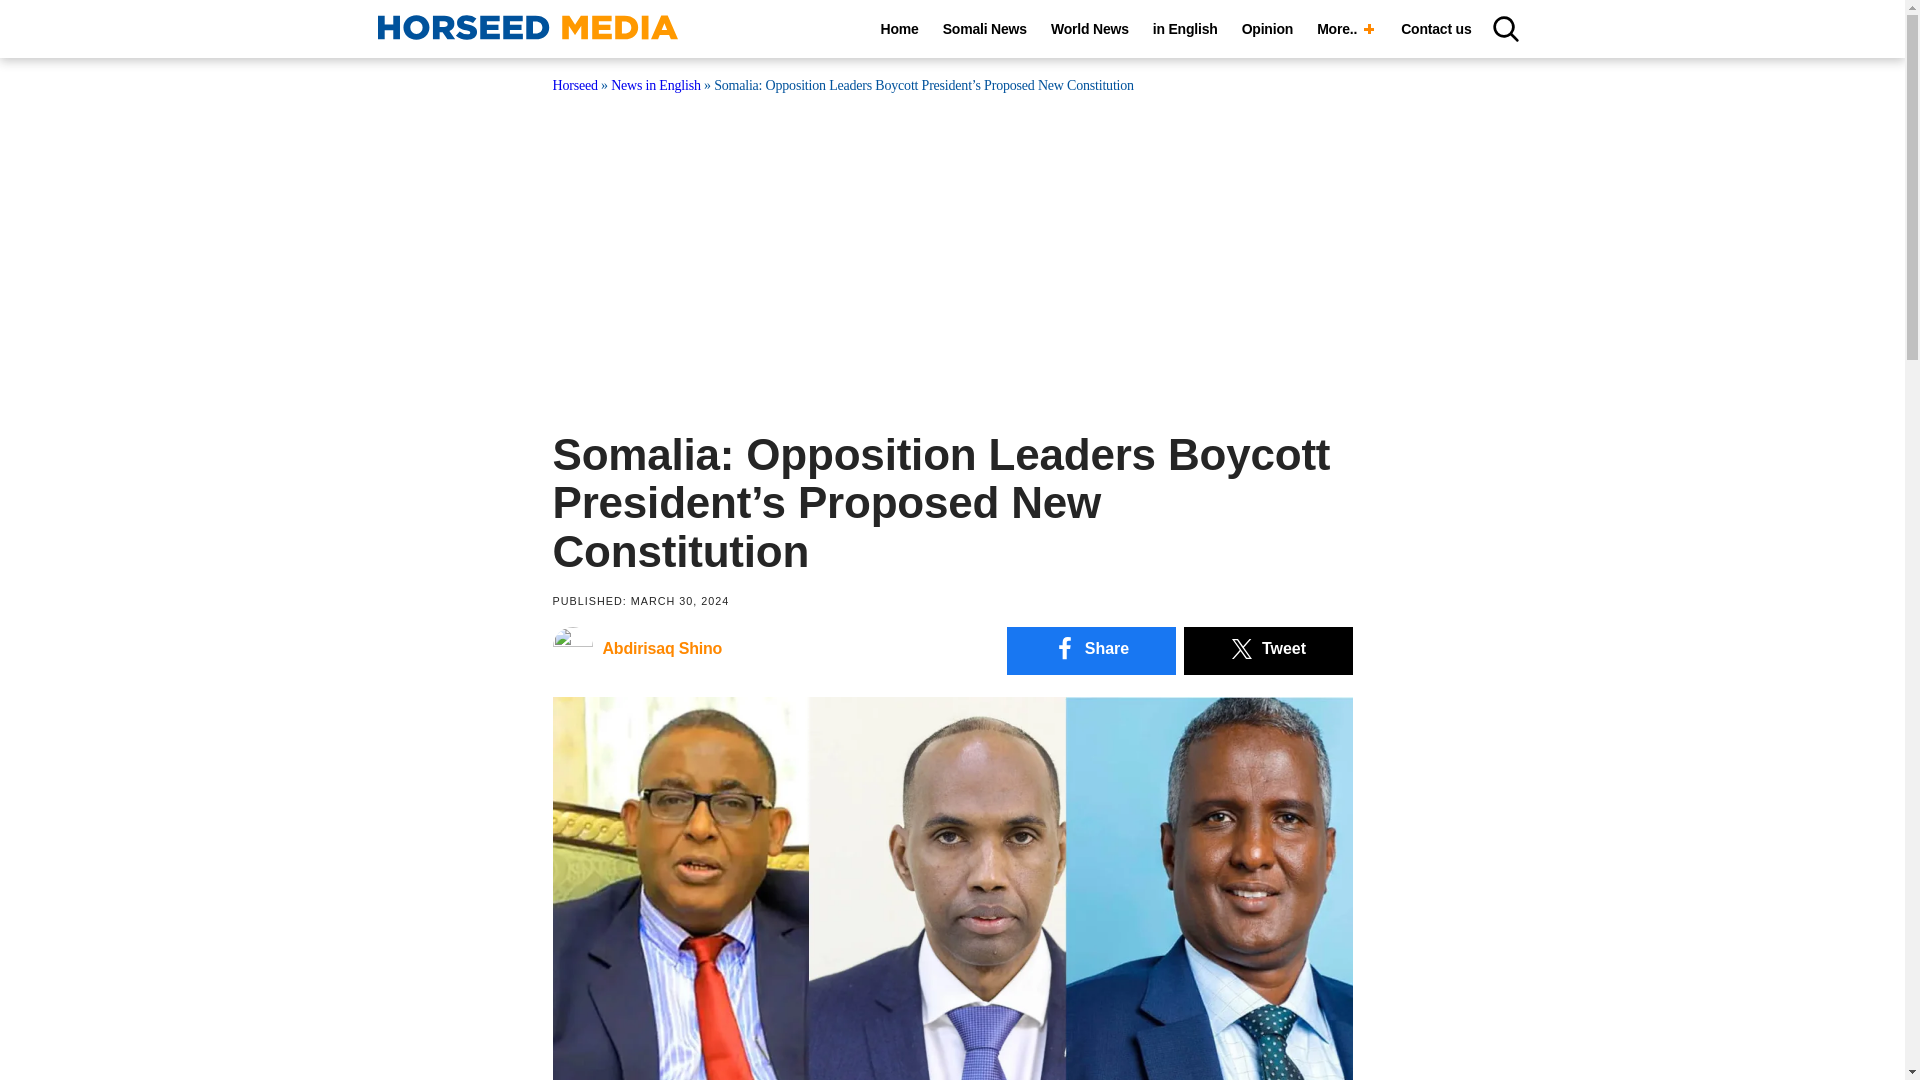 The height and width of the screenshot is (1080, 1920). Describe the element at coordinates (1090, 651) in the screenshot. I see `Share on Facebook` at that location.